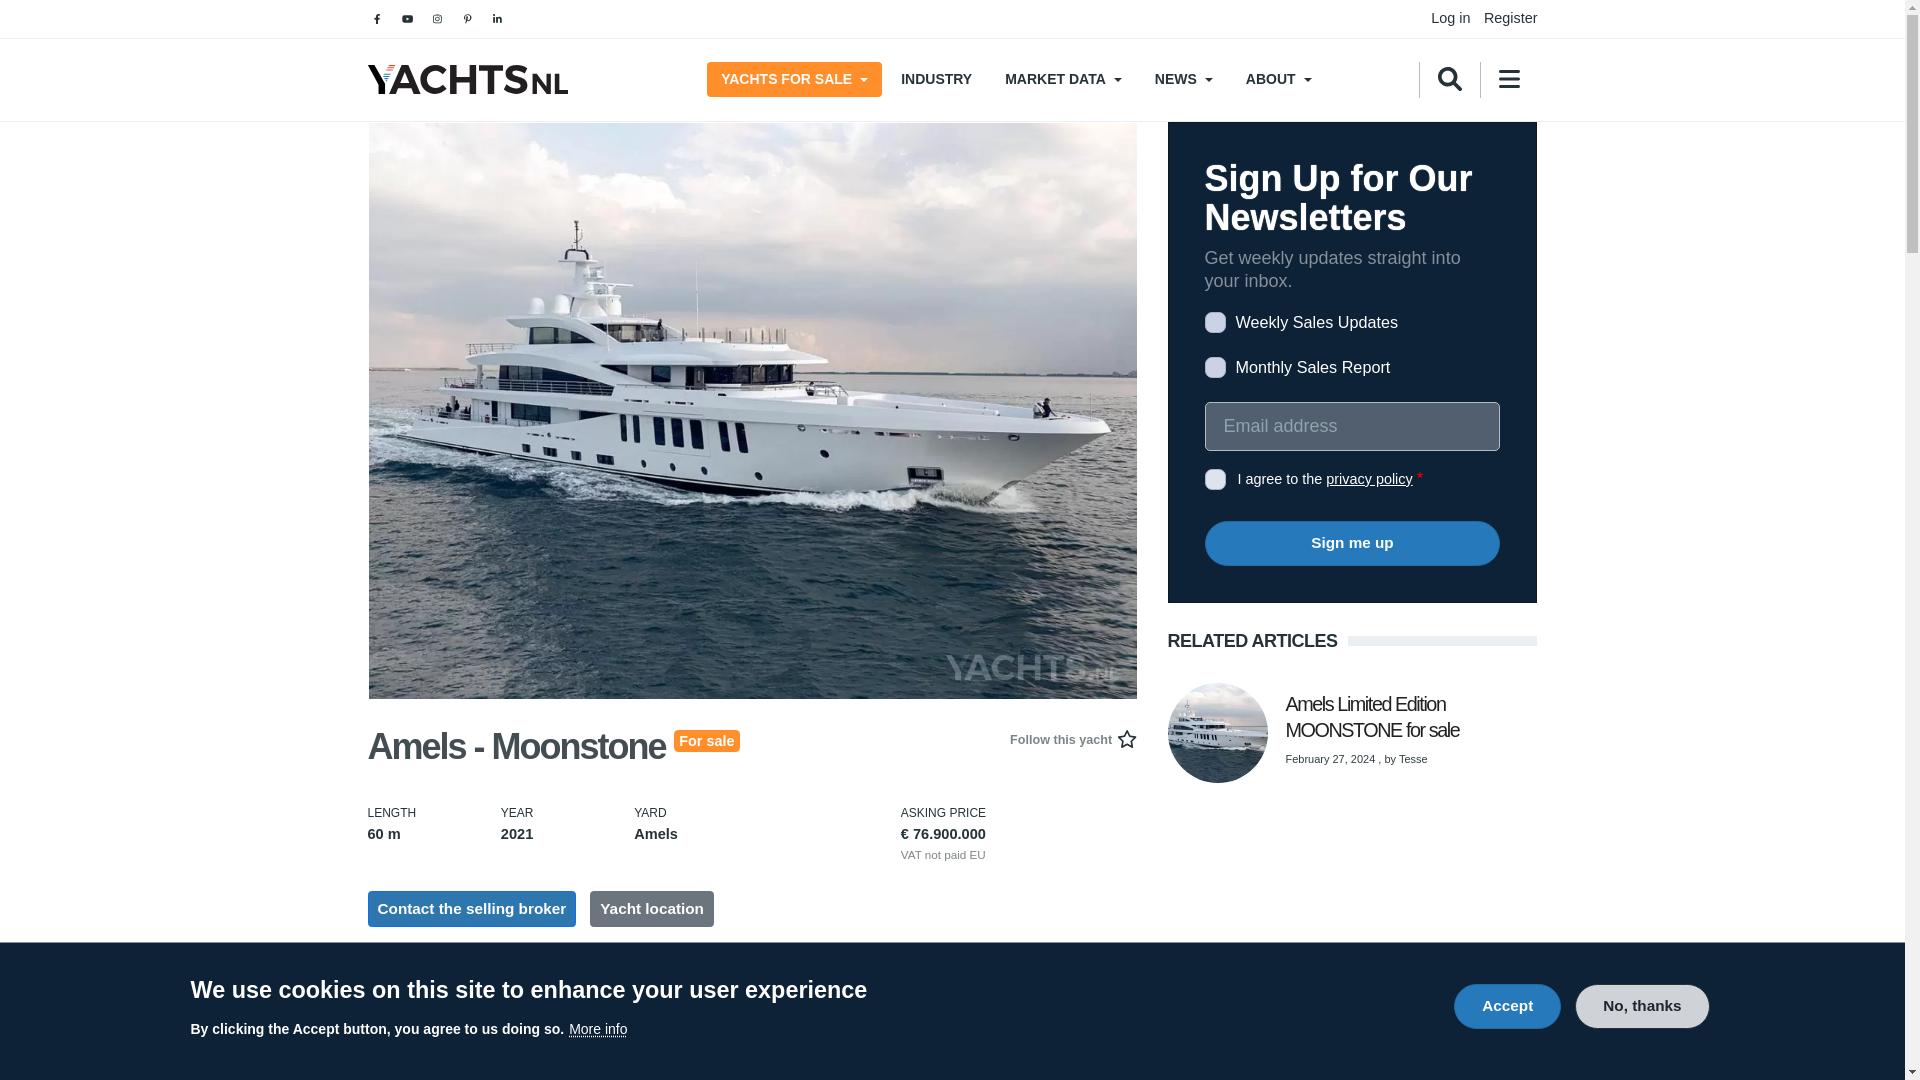  I want to click on 39c9d0910d, so click(1214, 322).